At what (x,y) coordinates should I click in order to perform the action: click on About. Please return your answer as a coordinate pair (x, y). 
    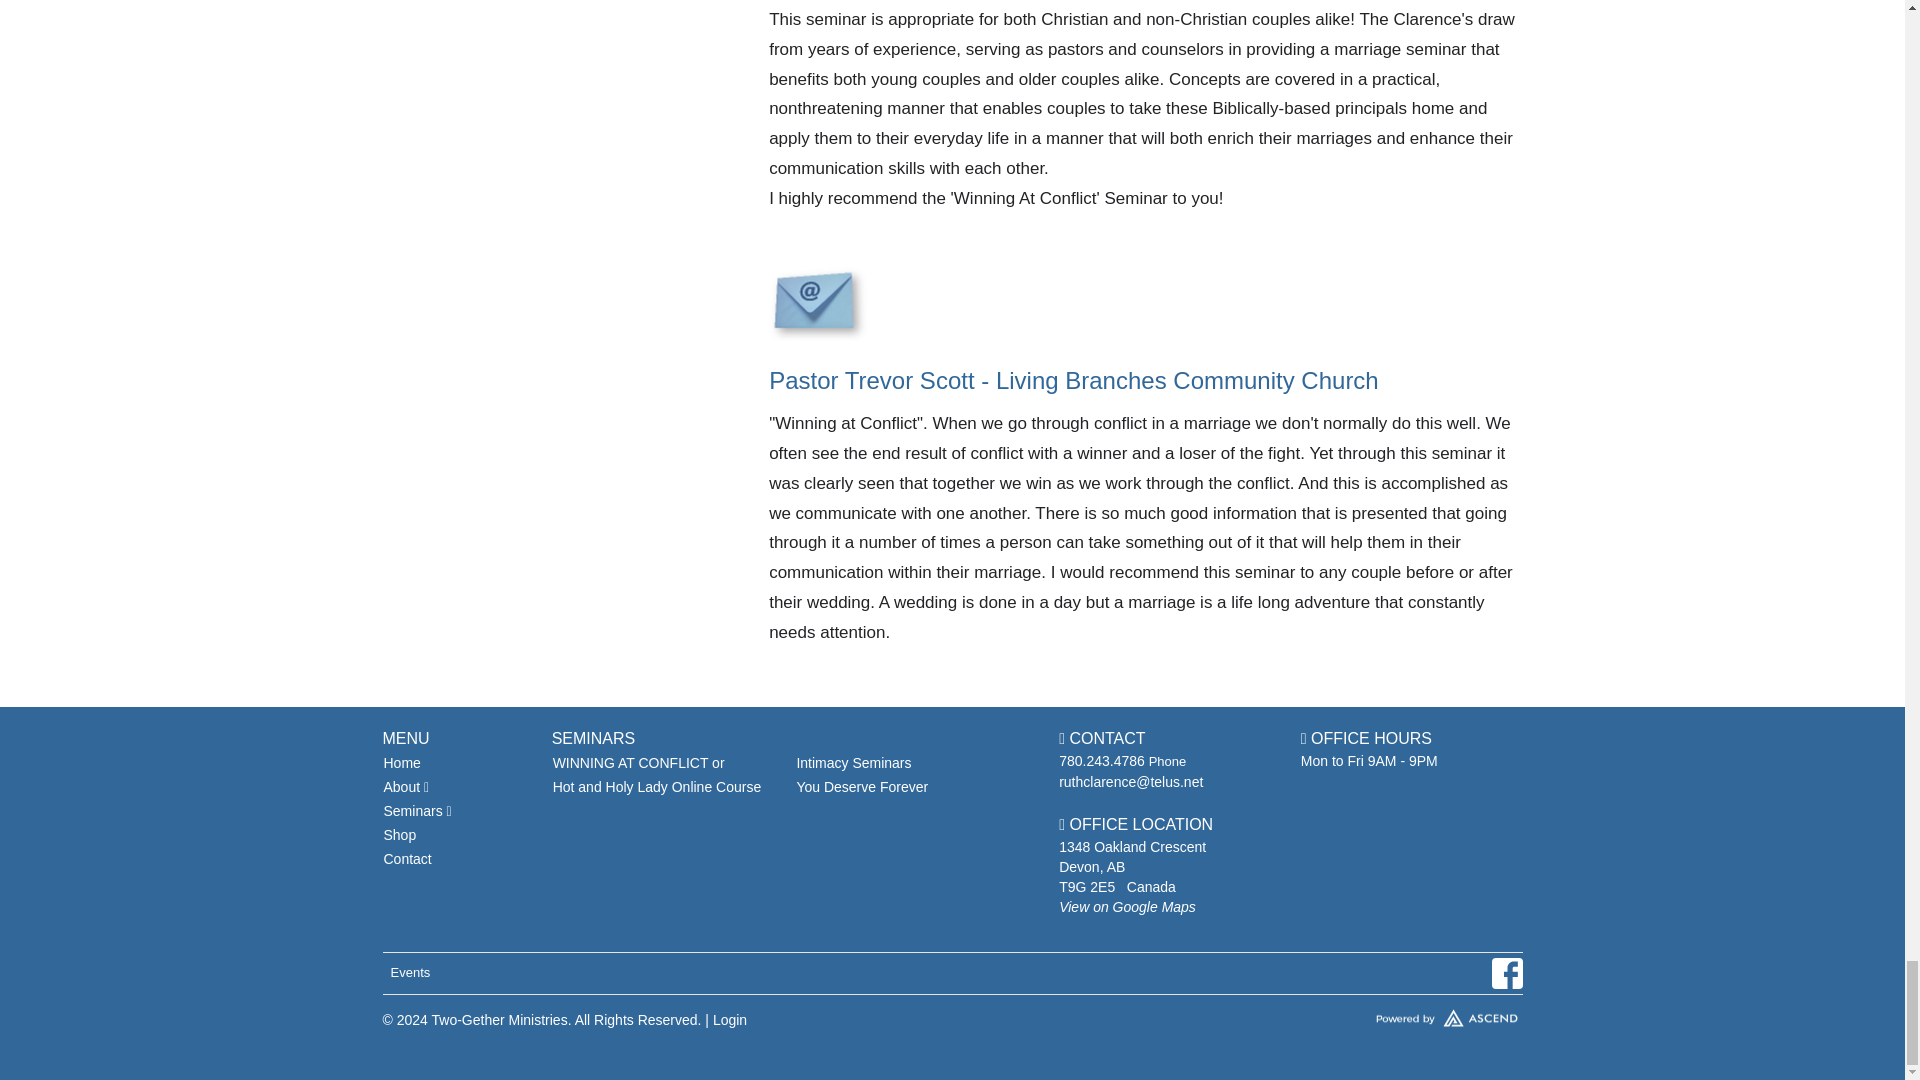
    Looking at the image, I should click on (456, 787).